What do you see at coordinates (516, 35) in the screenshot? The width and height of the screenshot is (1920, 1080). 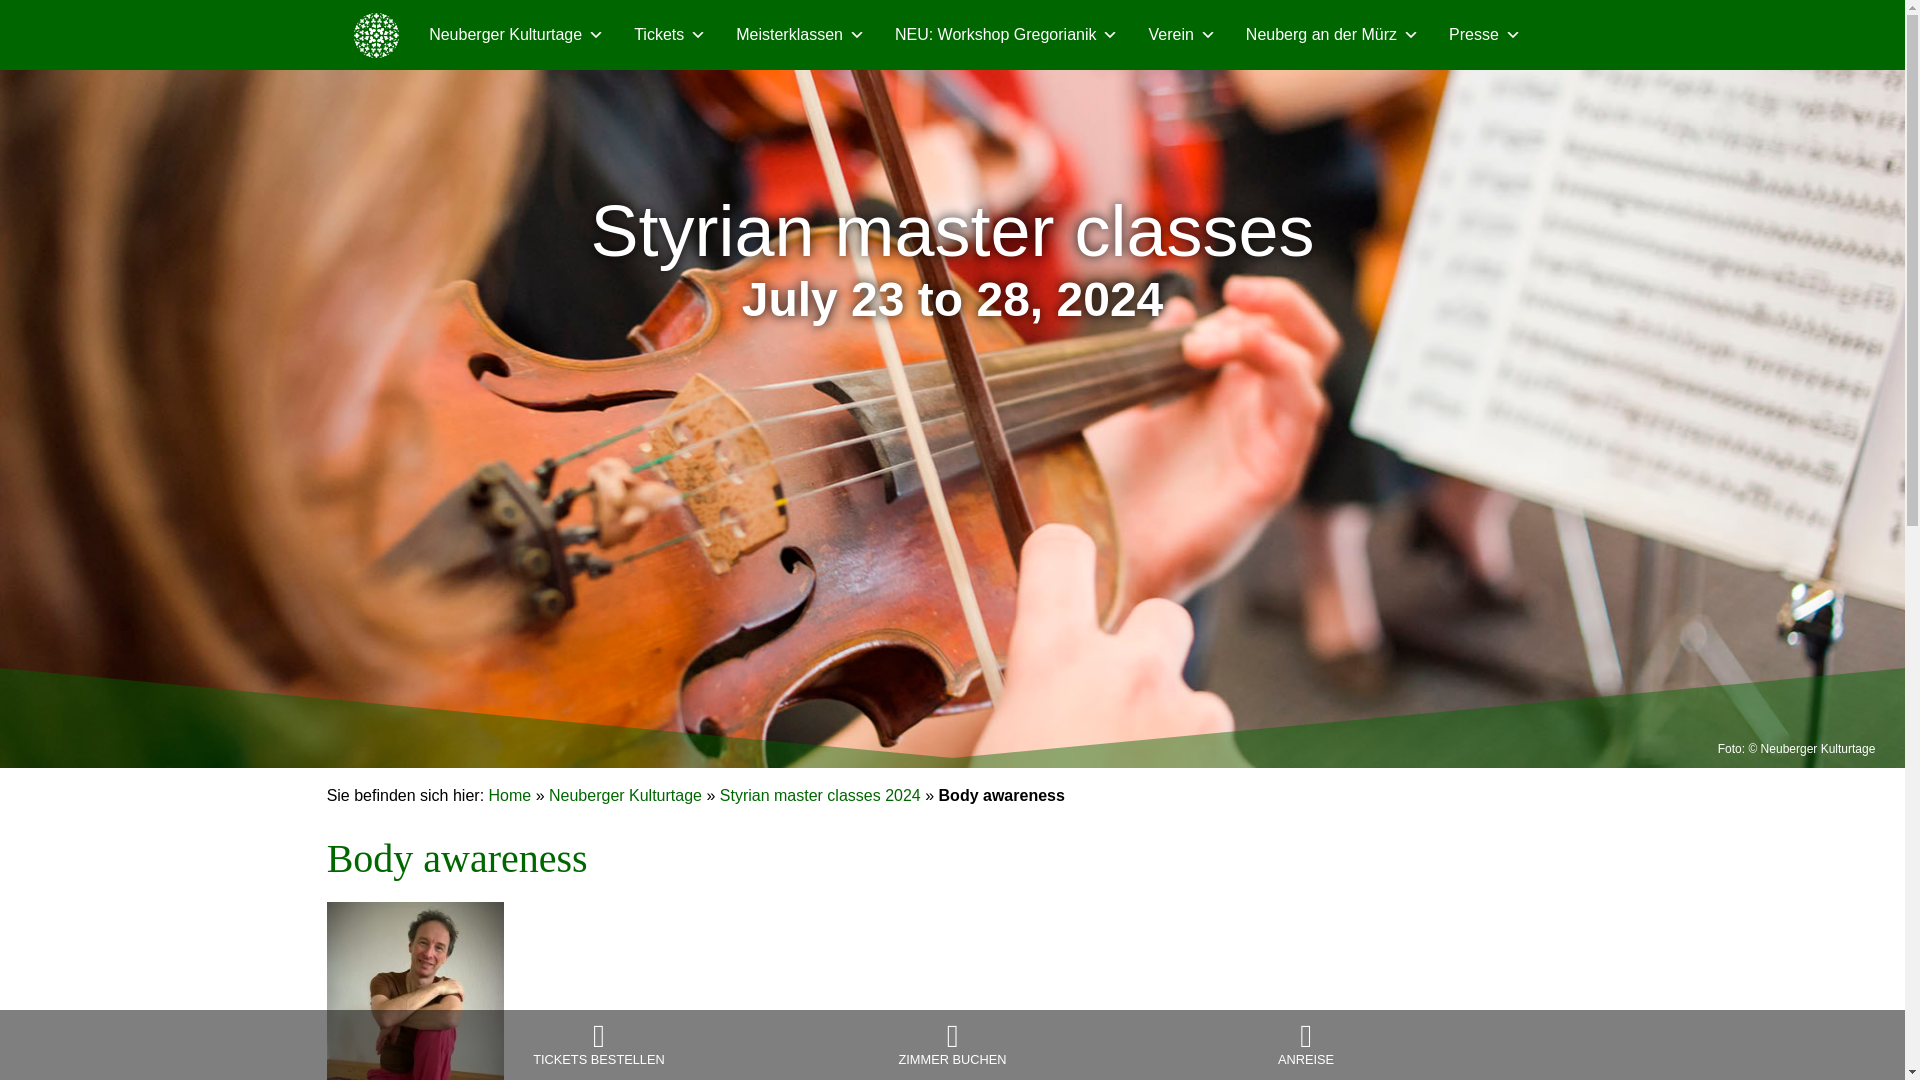 I see `Neuberger Kulturtage` at bounding box center [516, 35].